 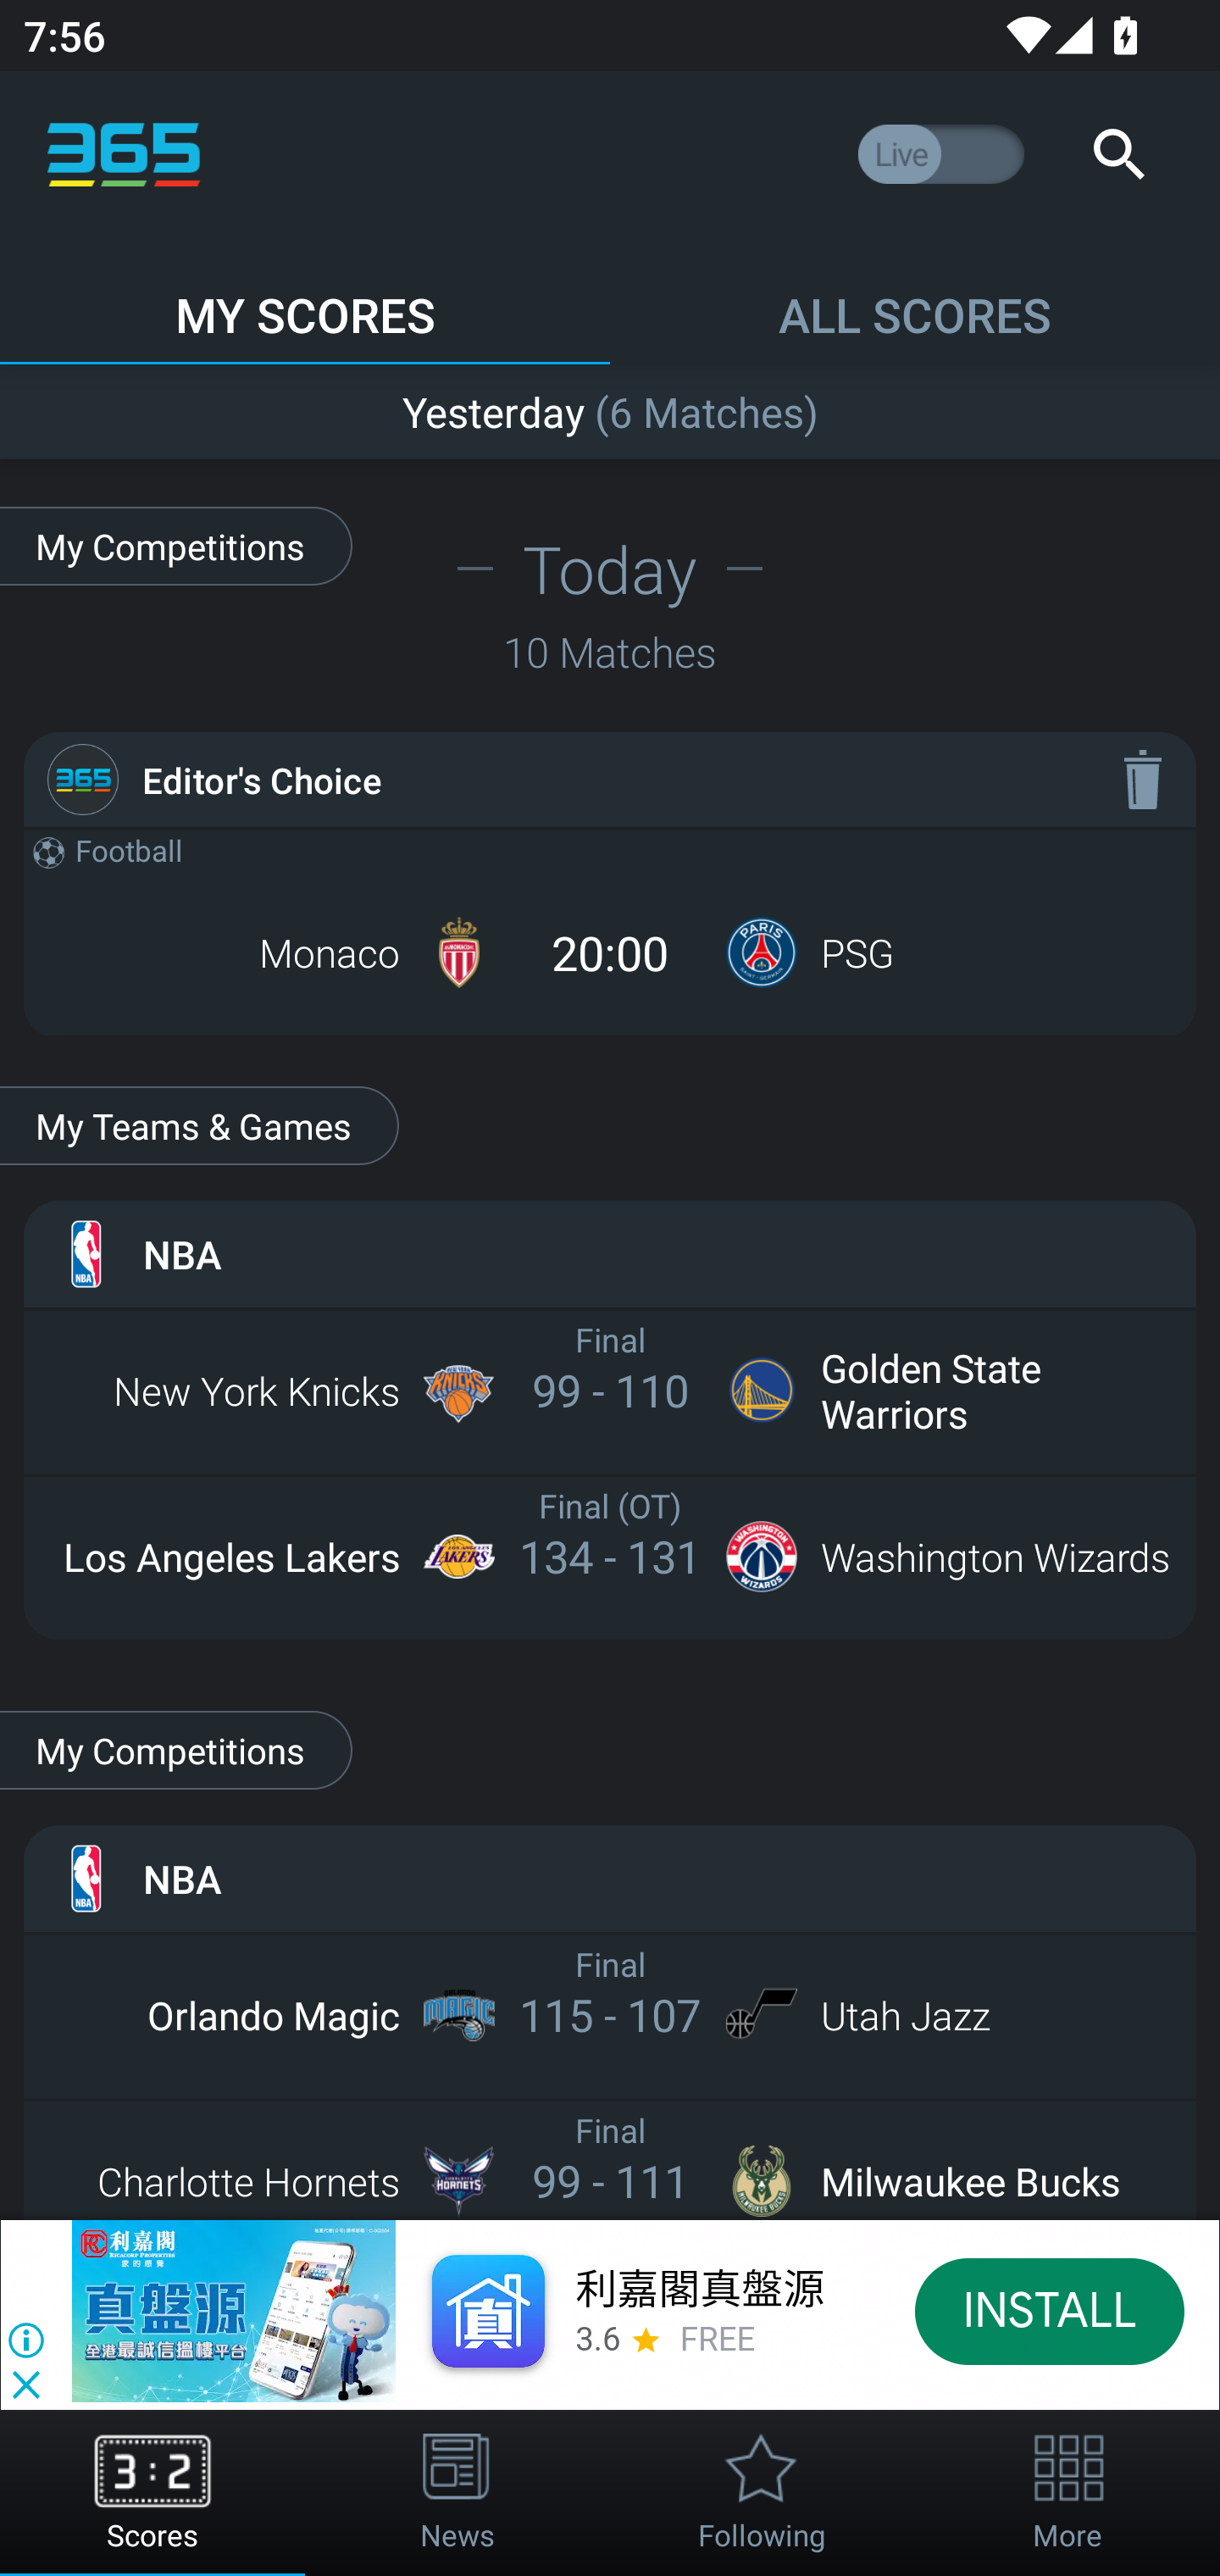 What do you see at coordinates (915, 300) in the screenshot?
I see `ALL SCORES` at bounding box center [915, 300].